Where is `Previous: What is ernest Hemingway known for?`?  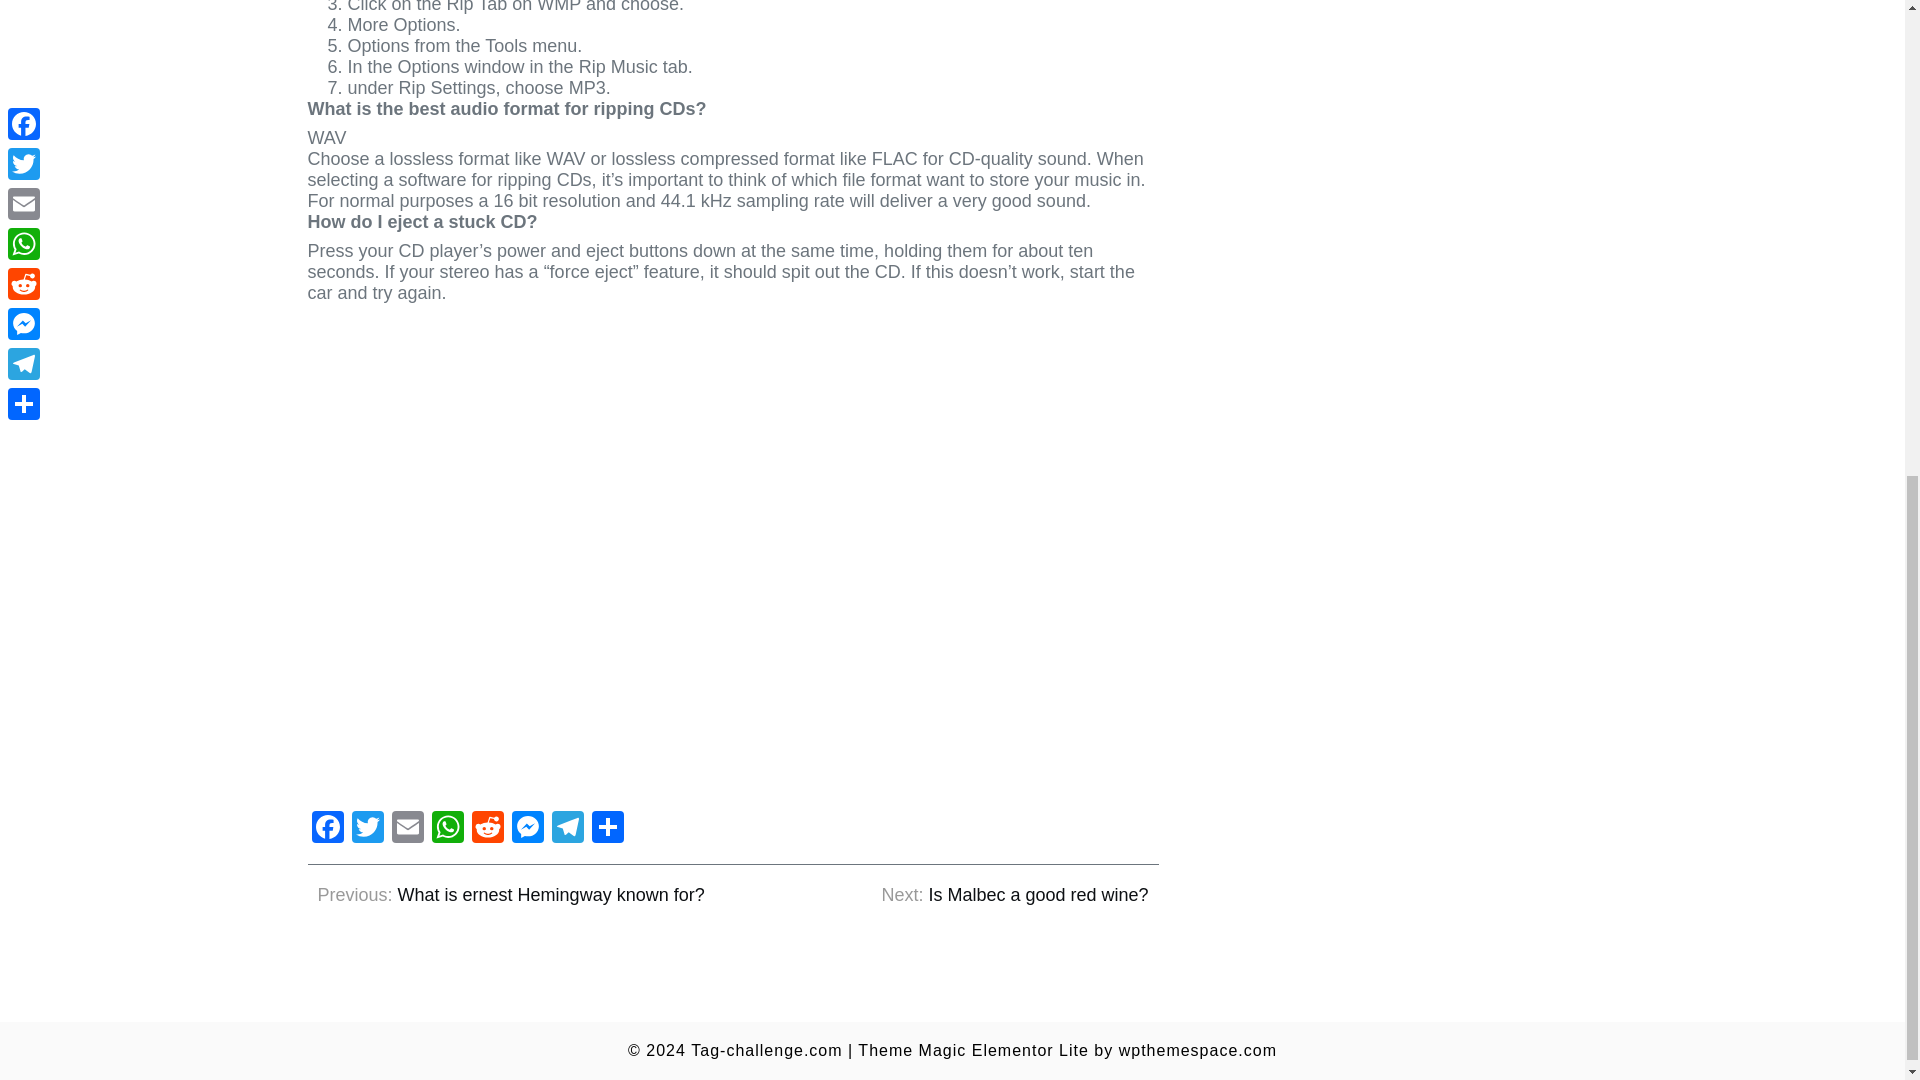
Previous: What is ernest Hemingway known for? is located at coordinates (511, 895).